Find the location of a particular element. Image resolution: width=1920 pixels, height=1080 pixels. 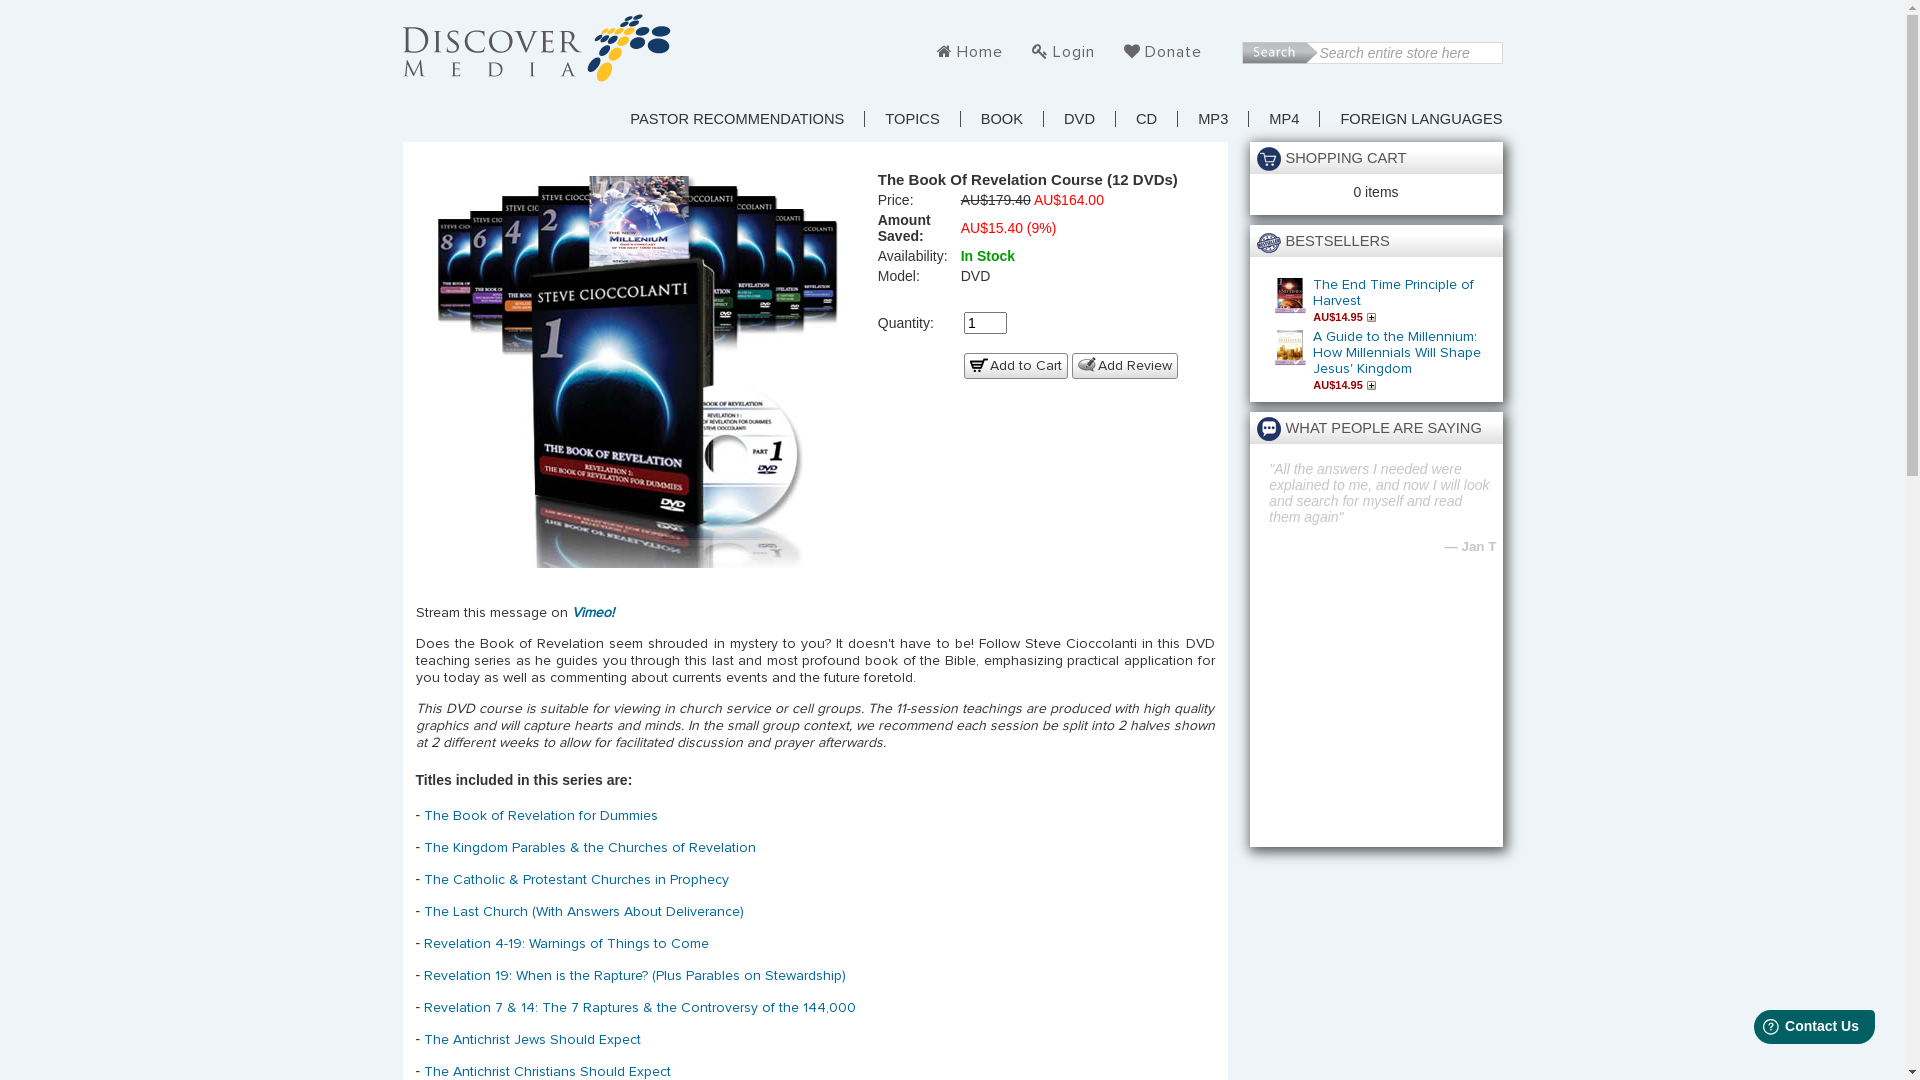

Add to Cart is located at coordinates (1374, 385).